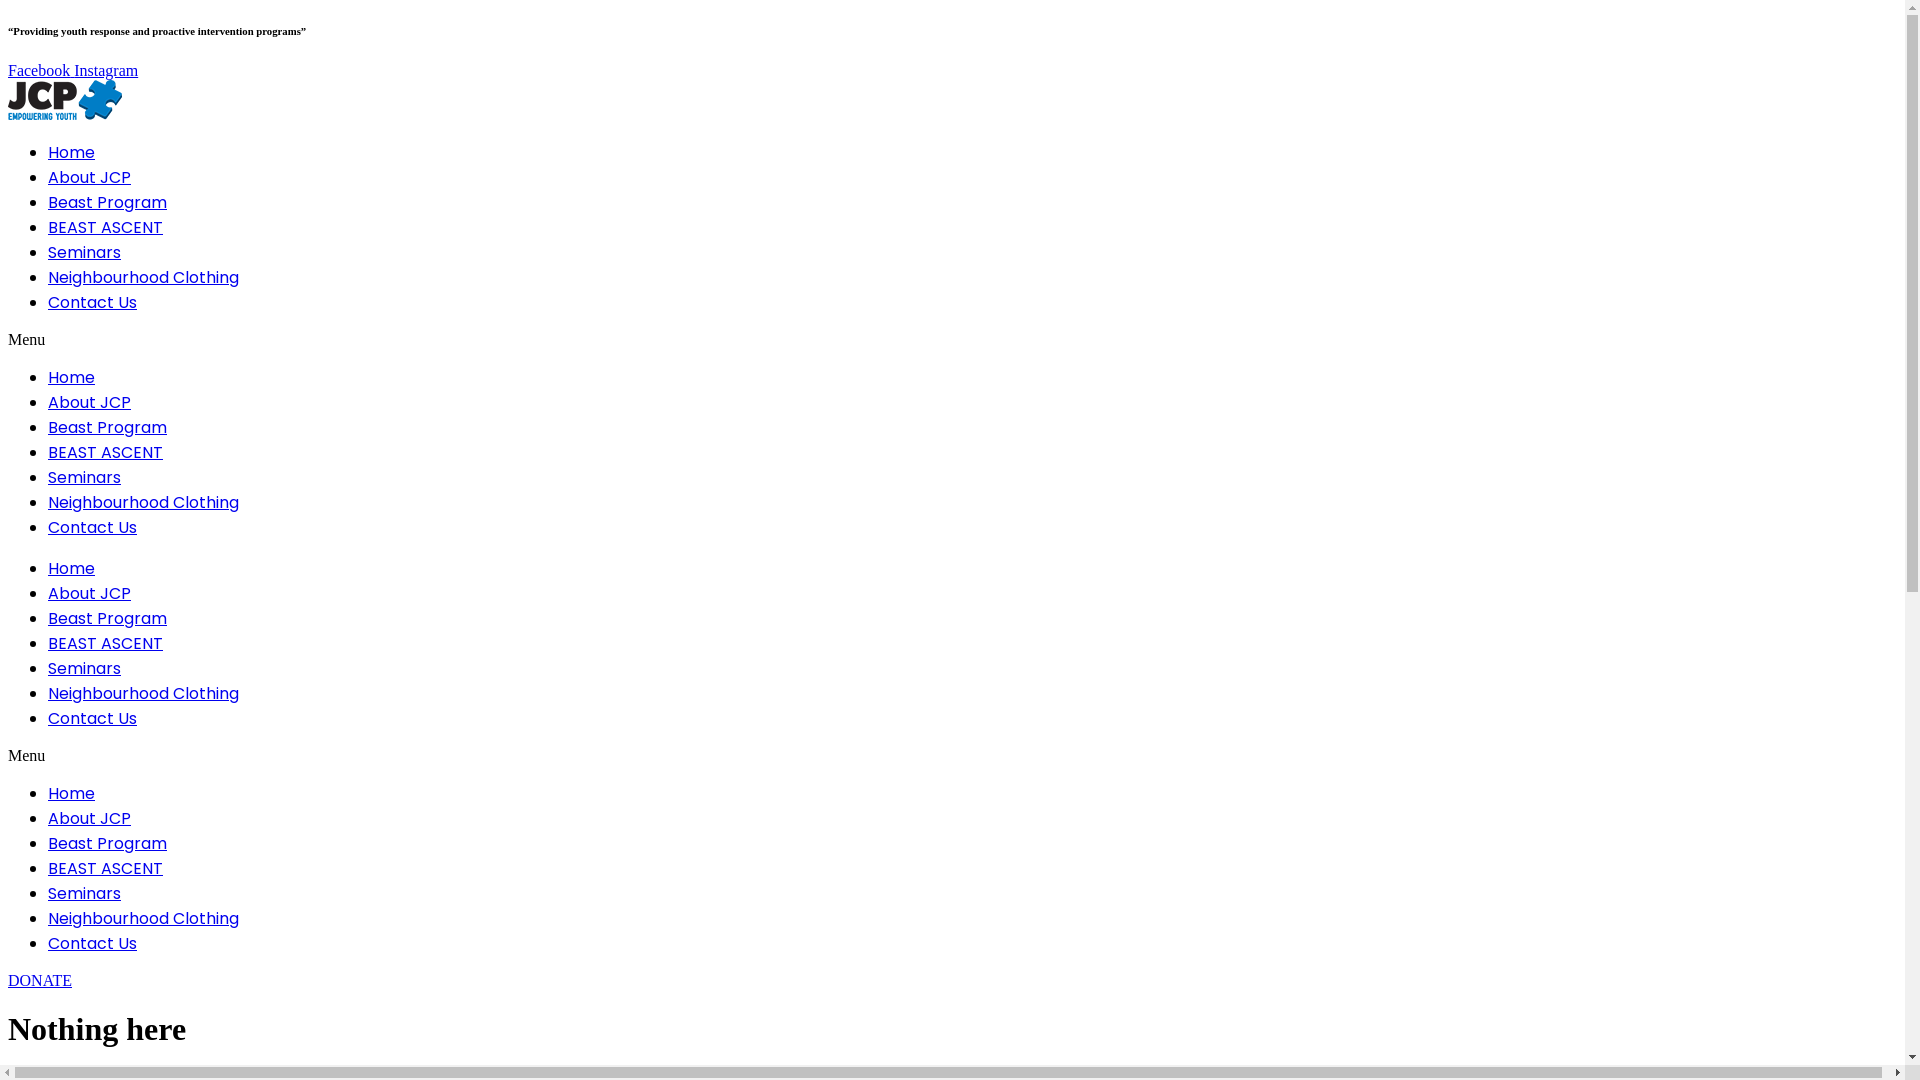 Image resolution: width=1920 pixels, height=1080 pixels. What do you see at coordinates (72, 568) in the screenshot?
I see `Home` at bounding box center [72, 568].